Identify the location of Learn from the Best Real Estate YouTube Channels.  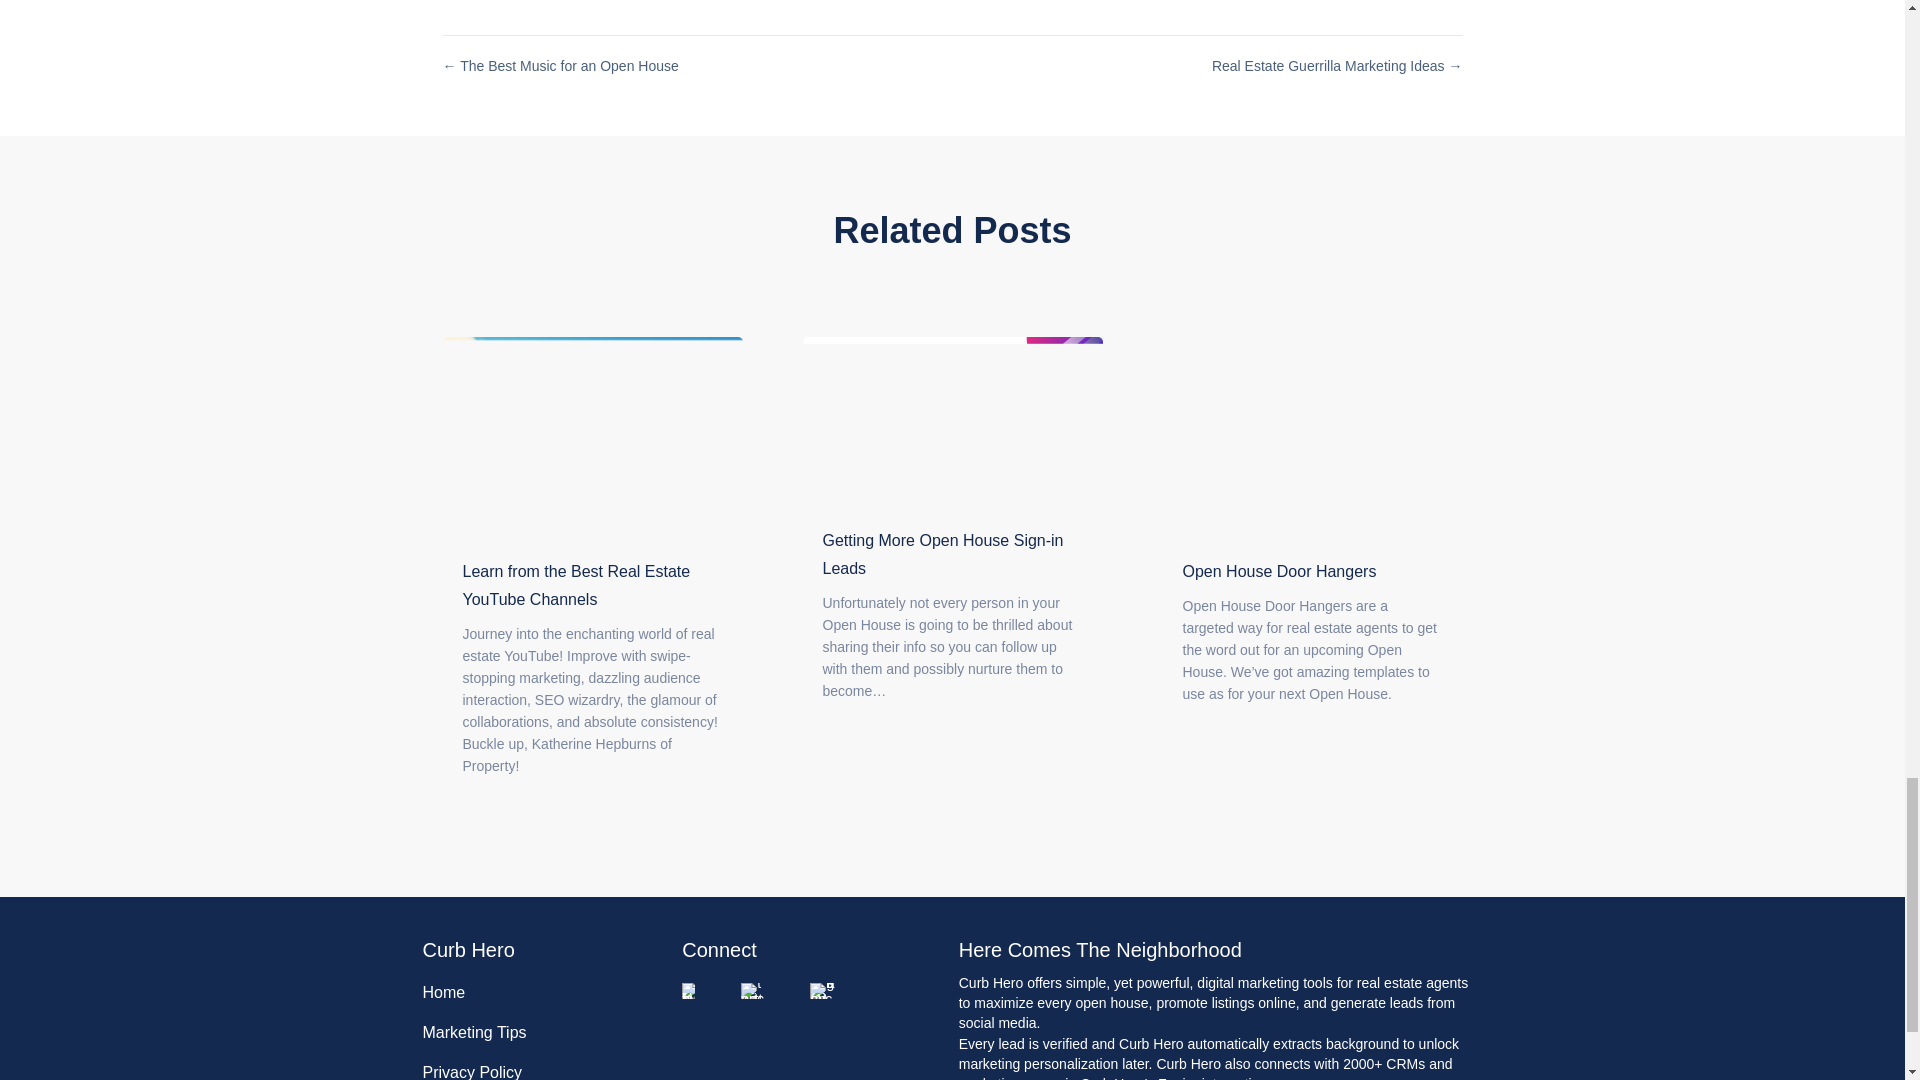
(576, 585).